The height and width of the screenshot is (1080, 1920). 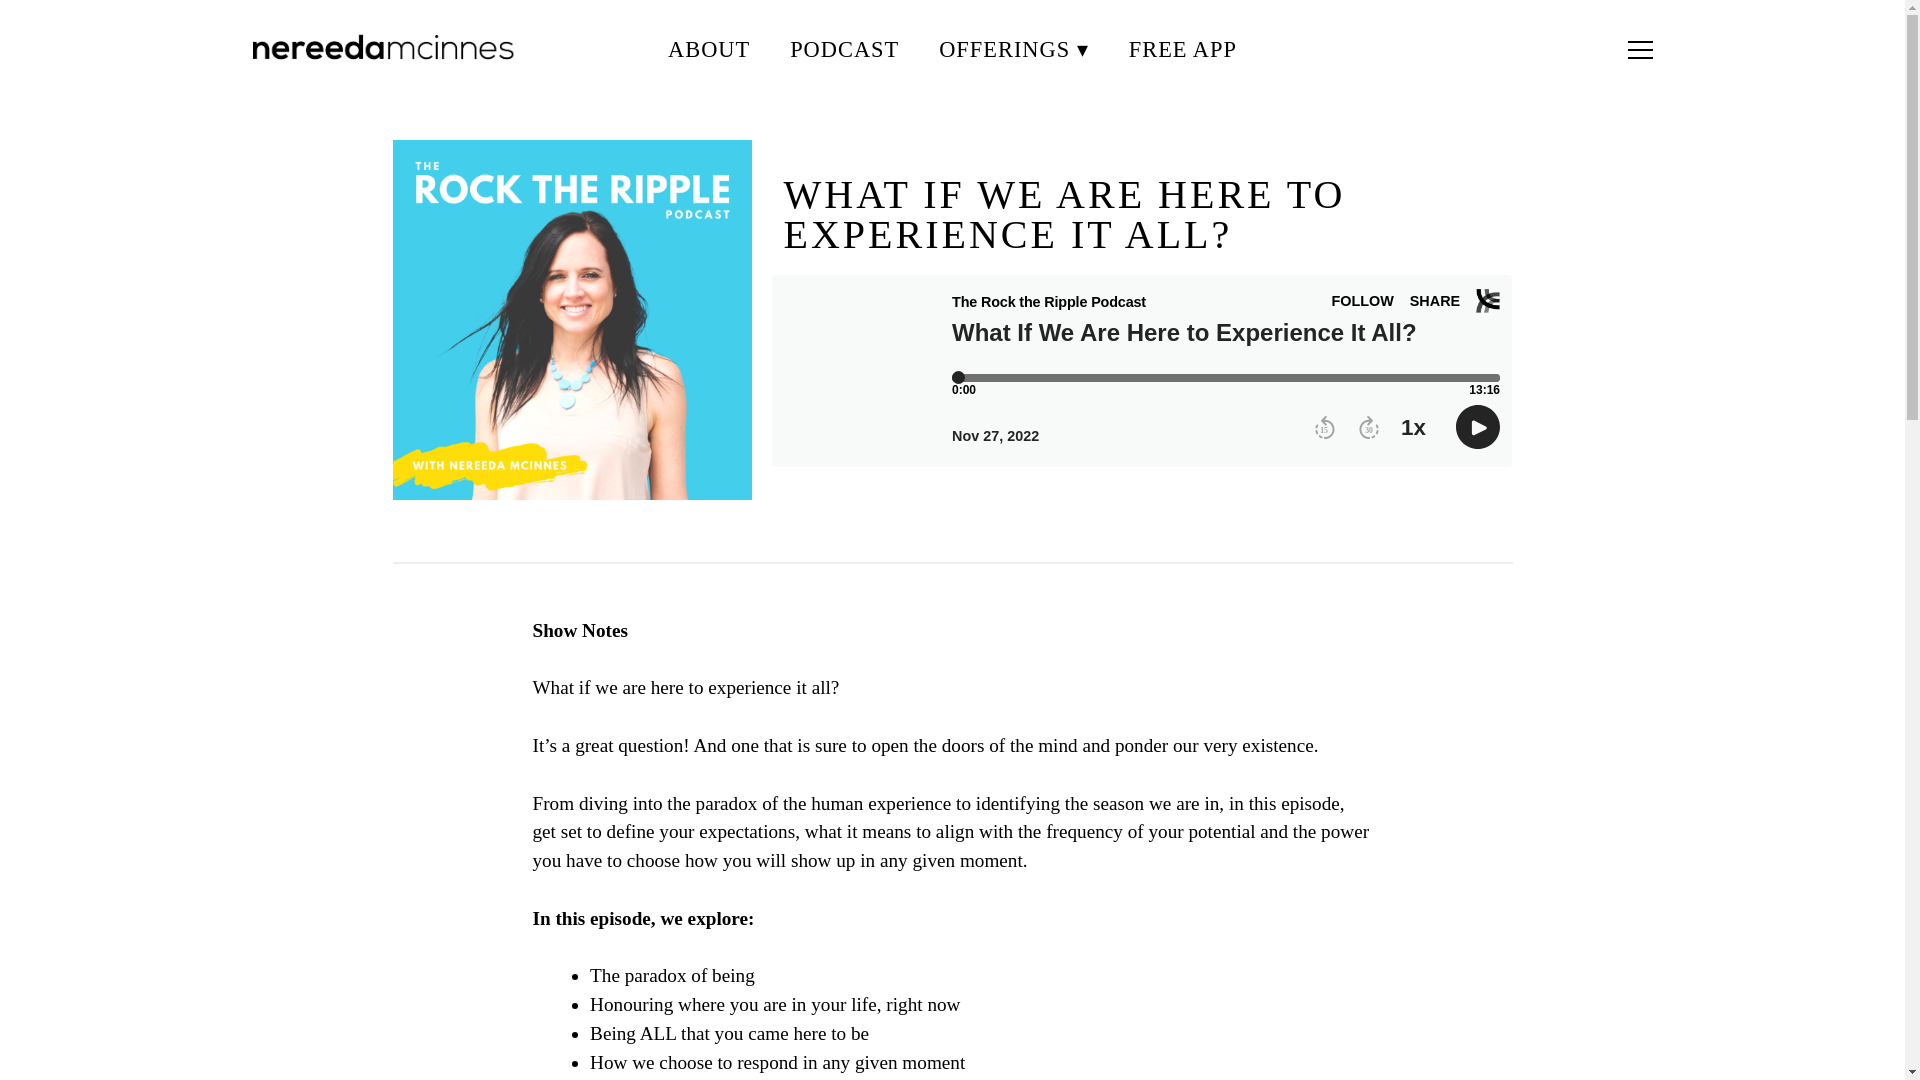 I want to click on FREE APP, so click(x=1182, y=50).